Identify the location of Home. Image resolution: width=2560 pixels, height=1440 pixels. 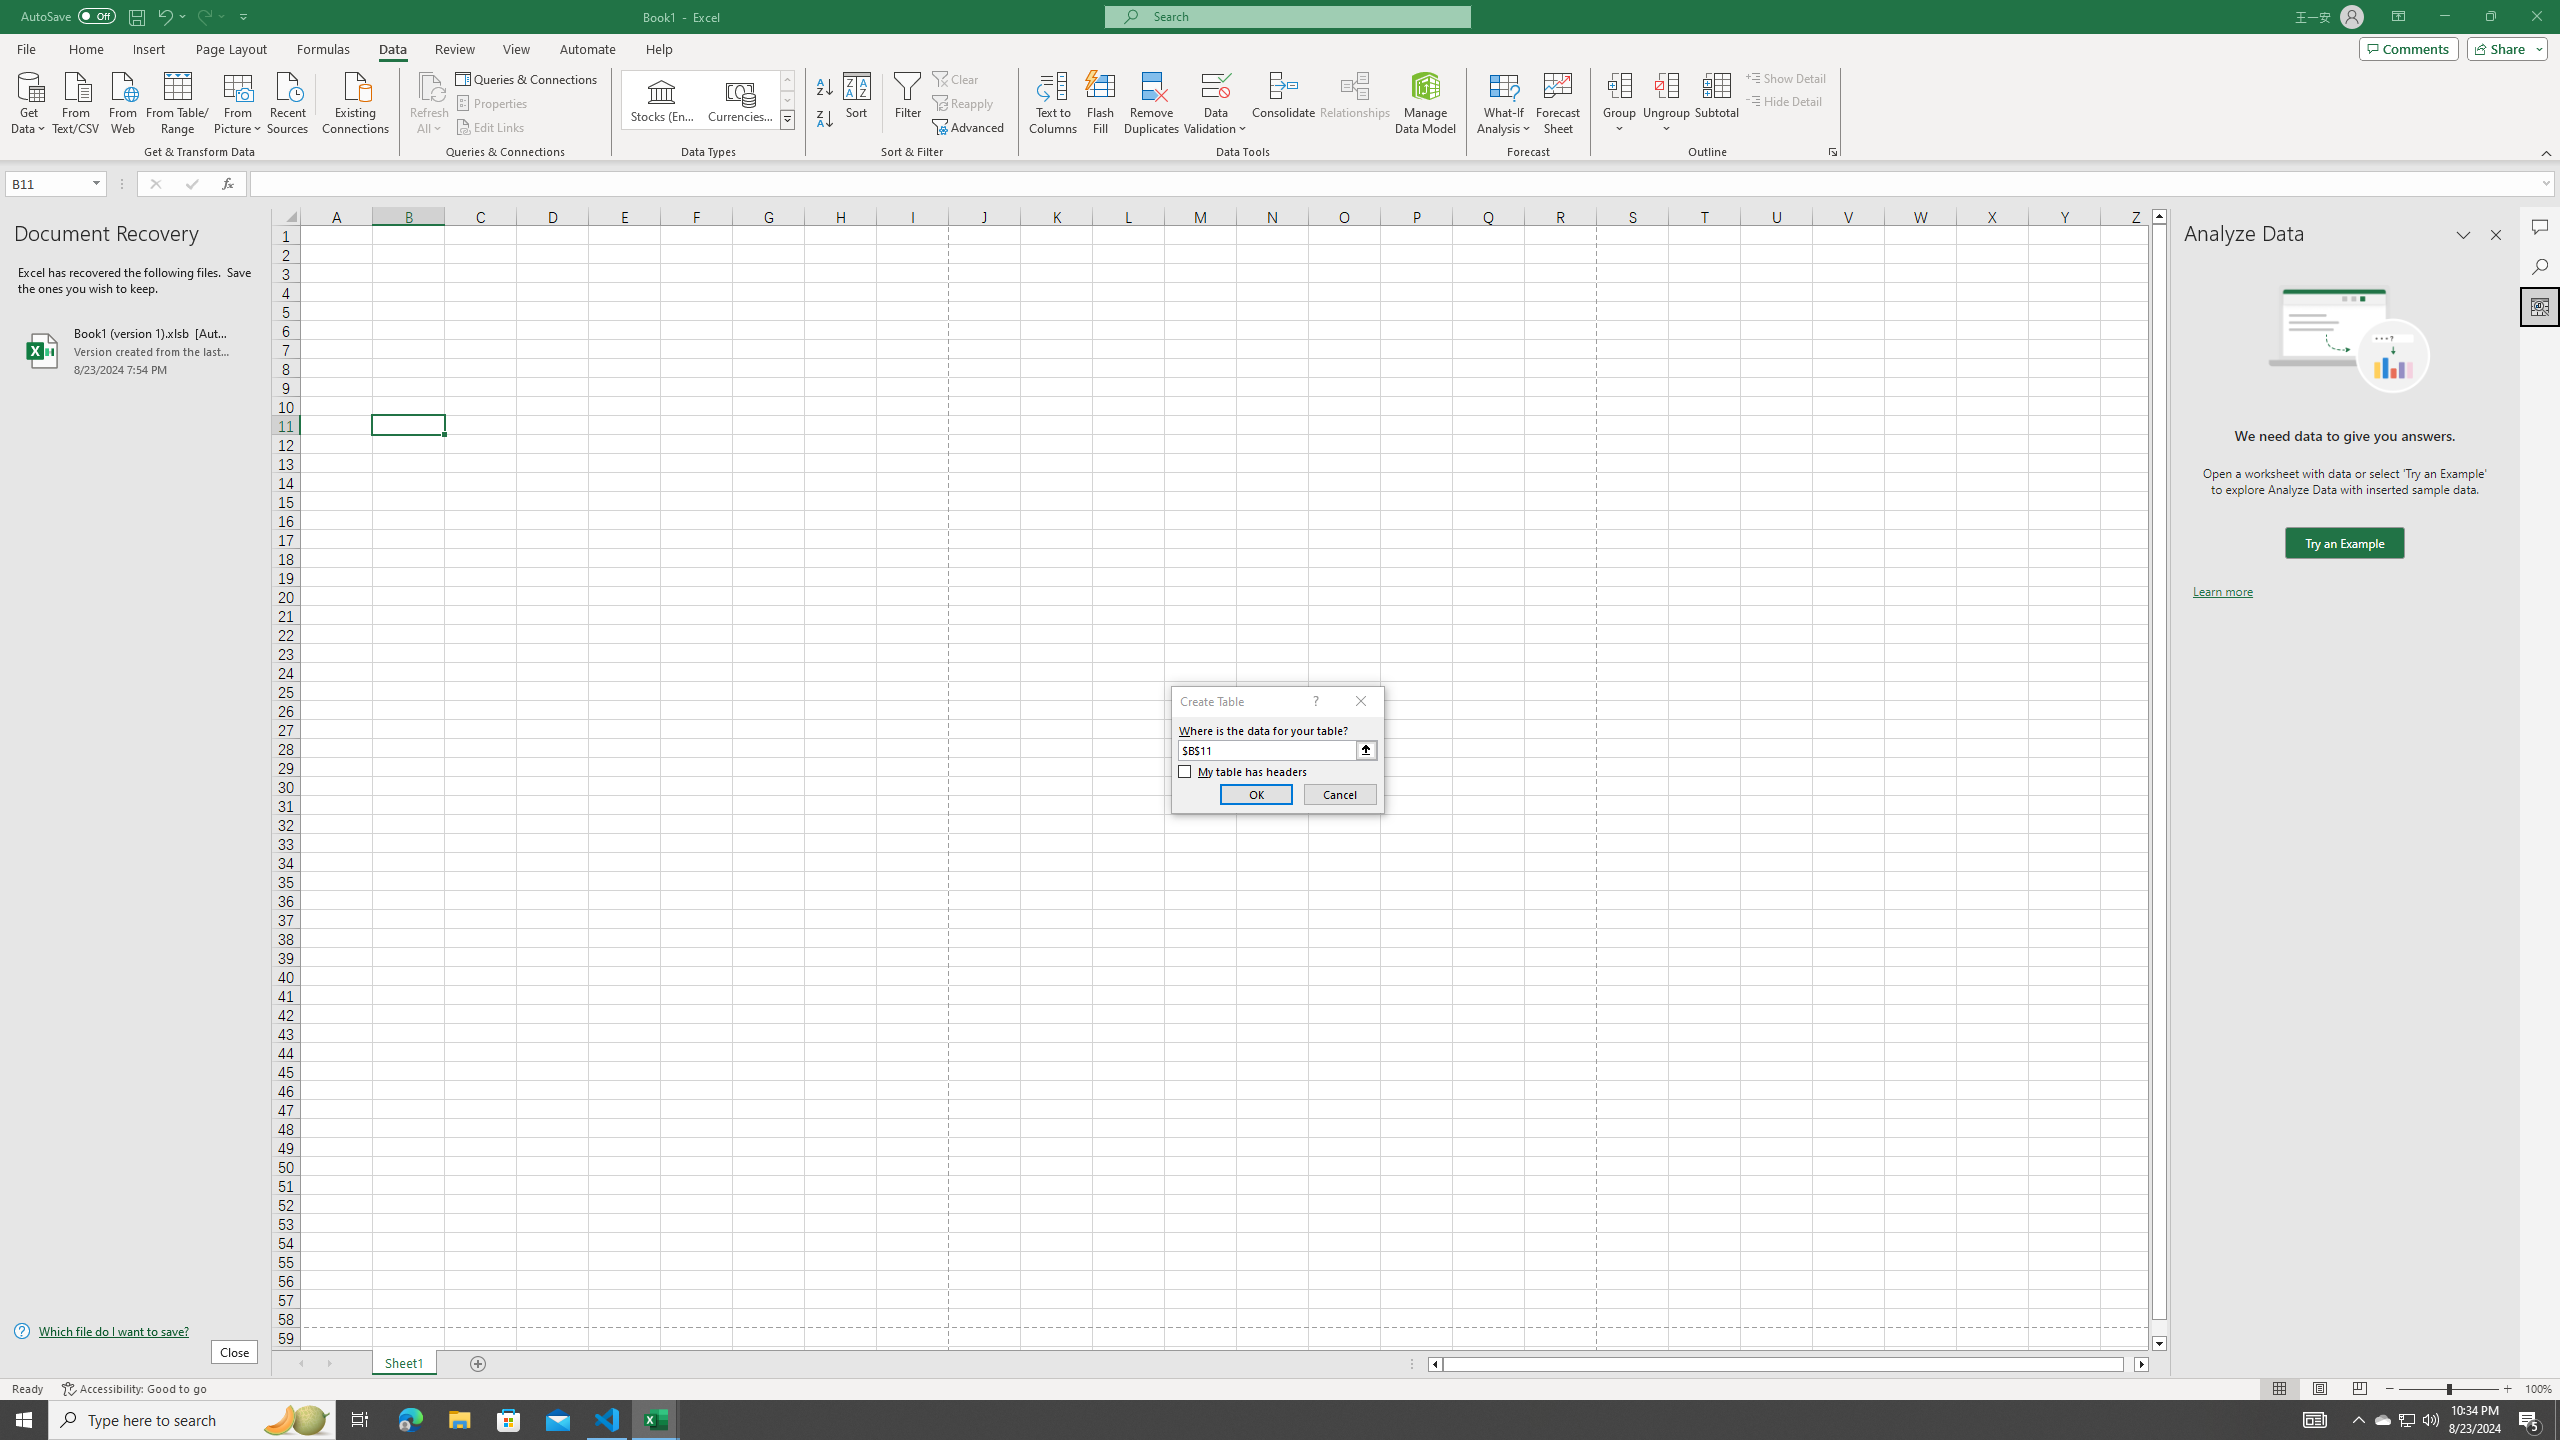
(85, 49).